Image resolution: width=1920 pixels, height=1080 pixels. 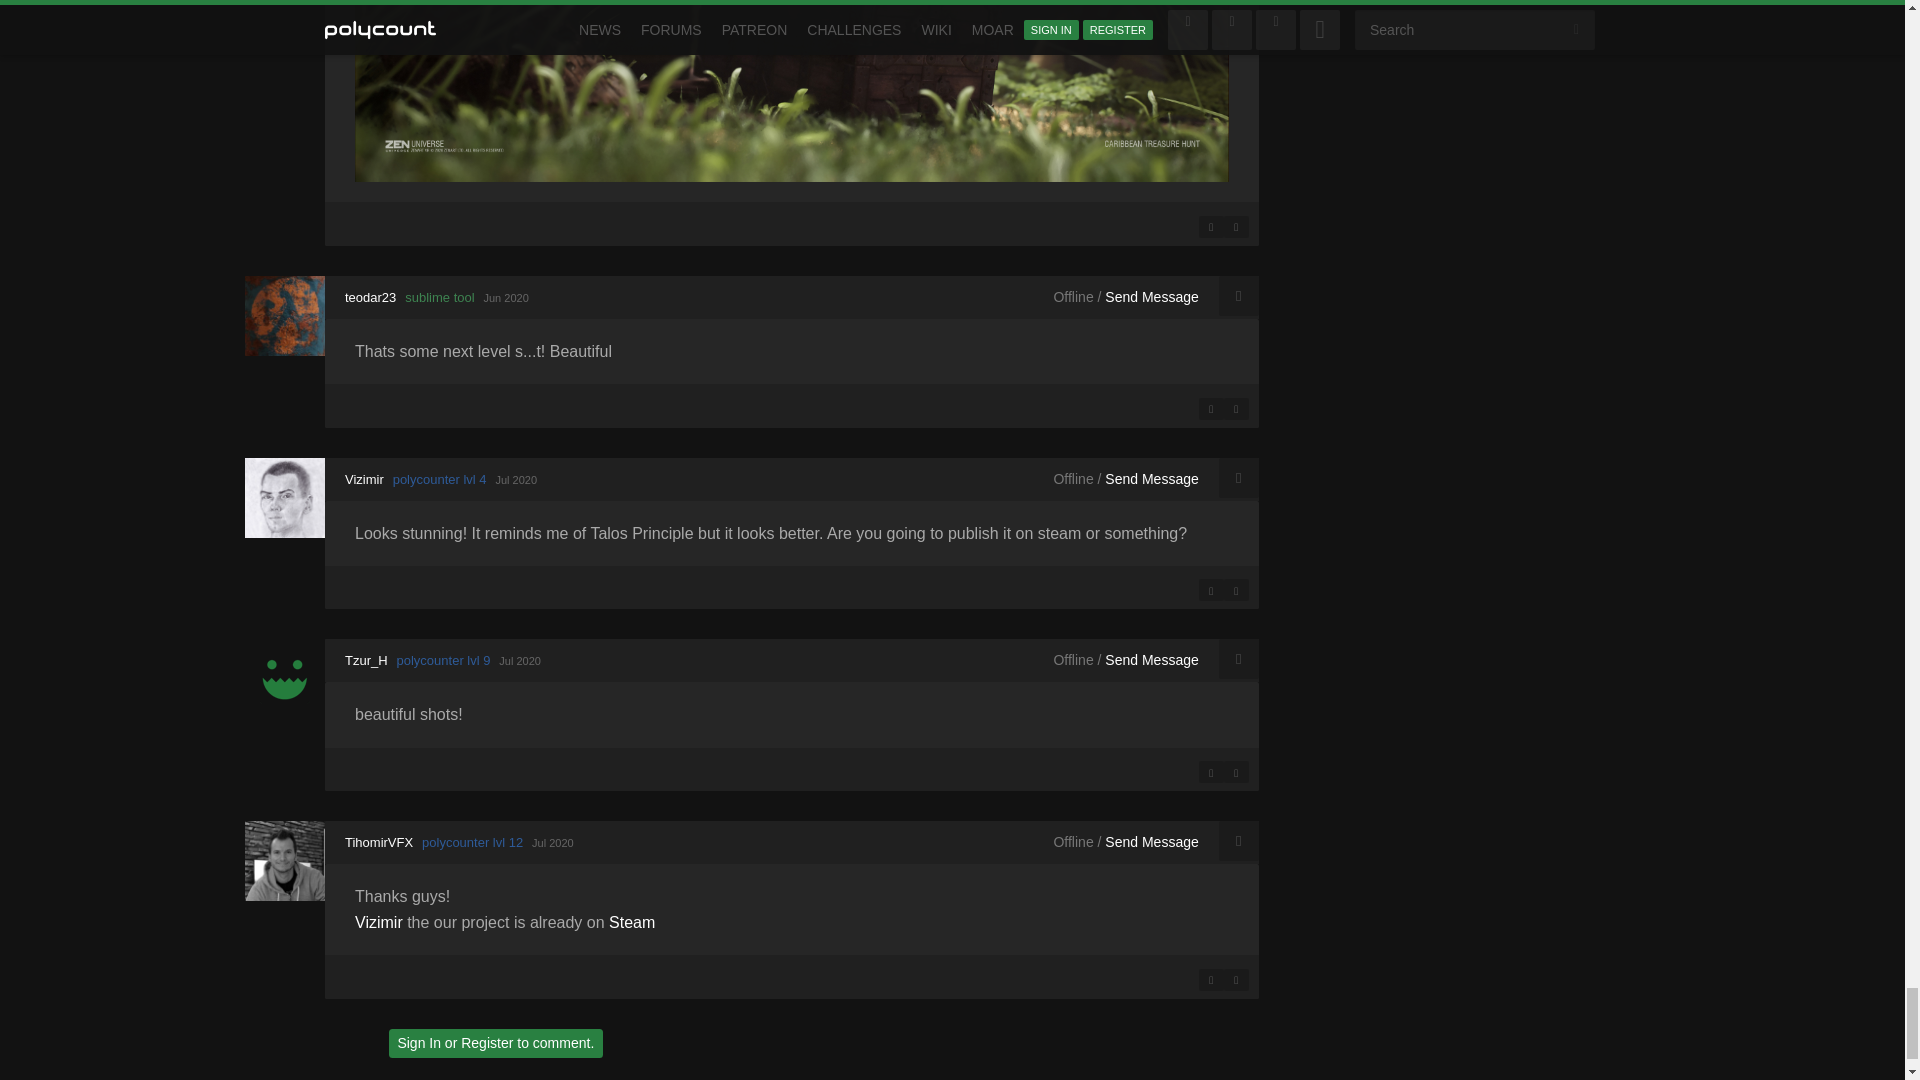 I want to click on June 30, 2020 6:57PM, so click(x=506, y=297).